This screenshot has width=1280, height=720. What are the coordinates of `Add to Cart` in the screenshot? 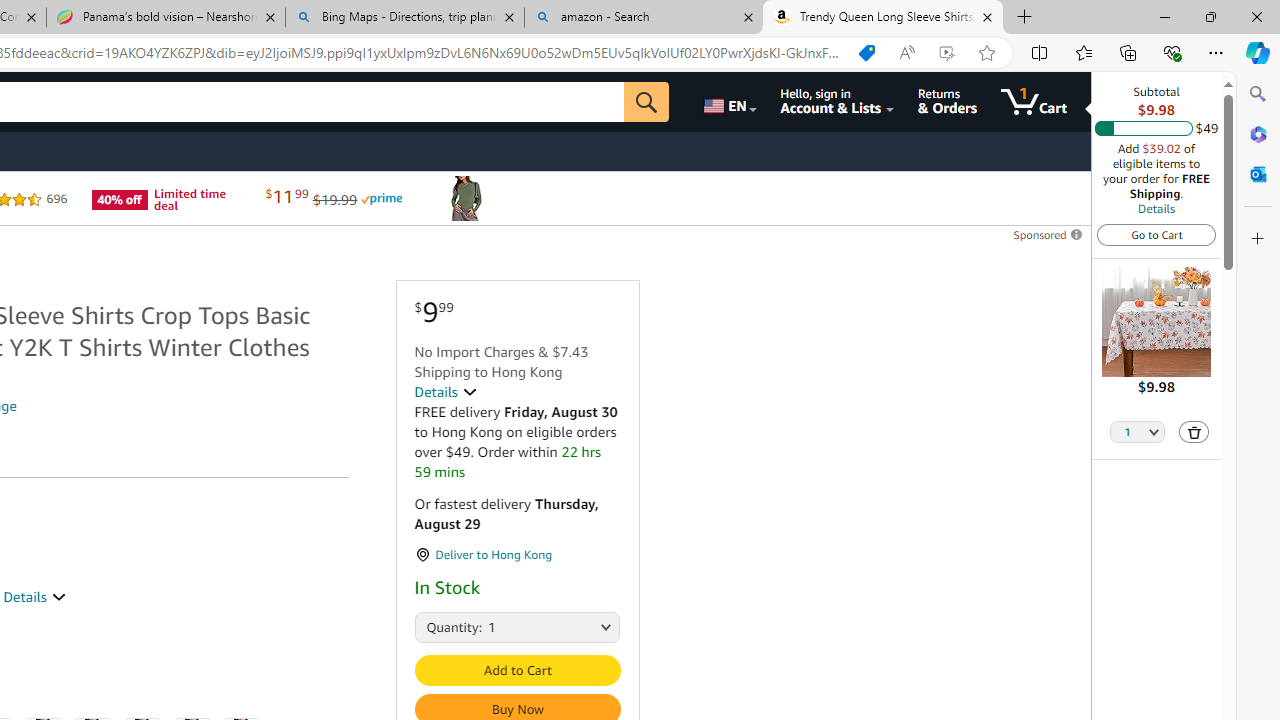 It's located at (516, 670).